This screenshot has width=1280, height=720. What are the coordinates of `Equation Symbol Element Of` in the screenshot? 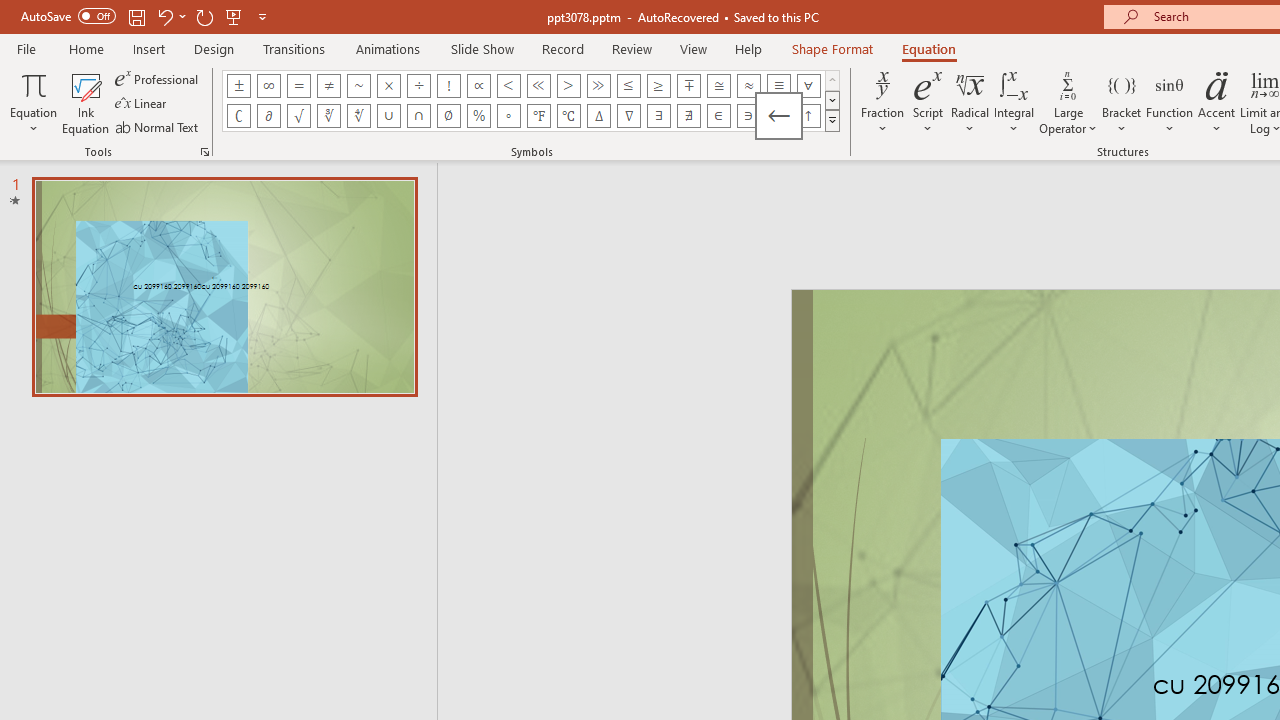 It's located at (718, 116).